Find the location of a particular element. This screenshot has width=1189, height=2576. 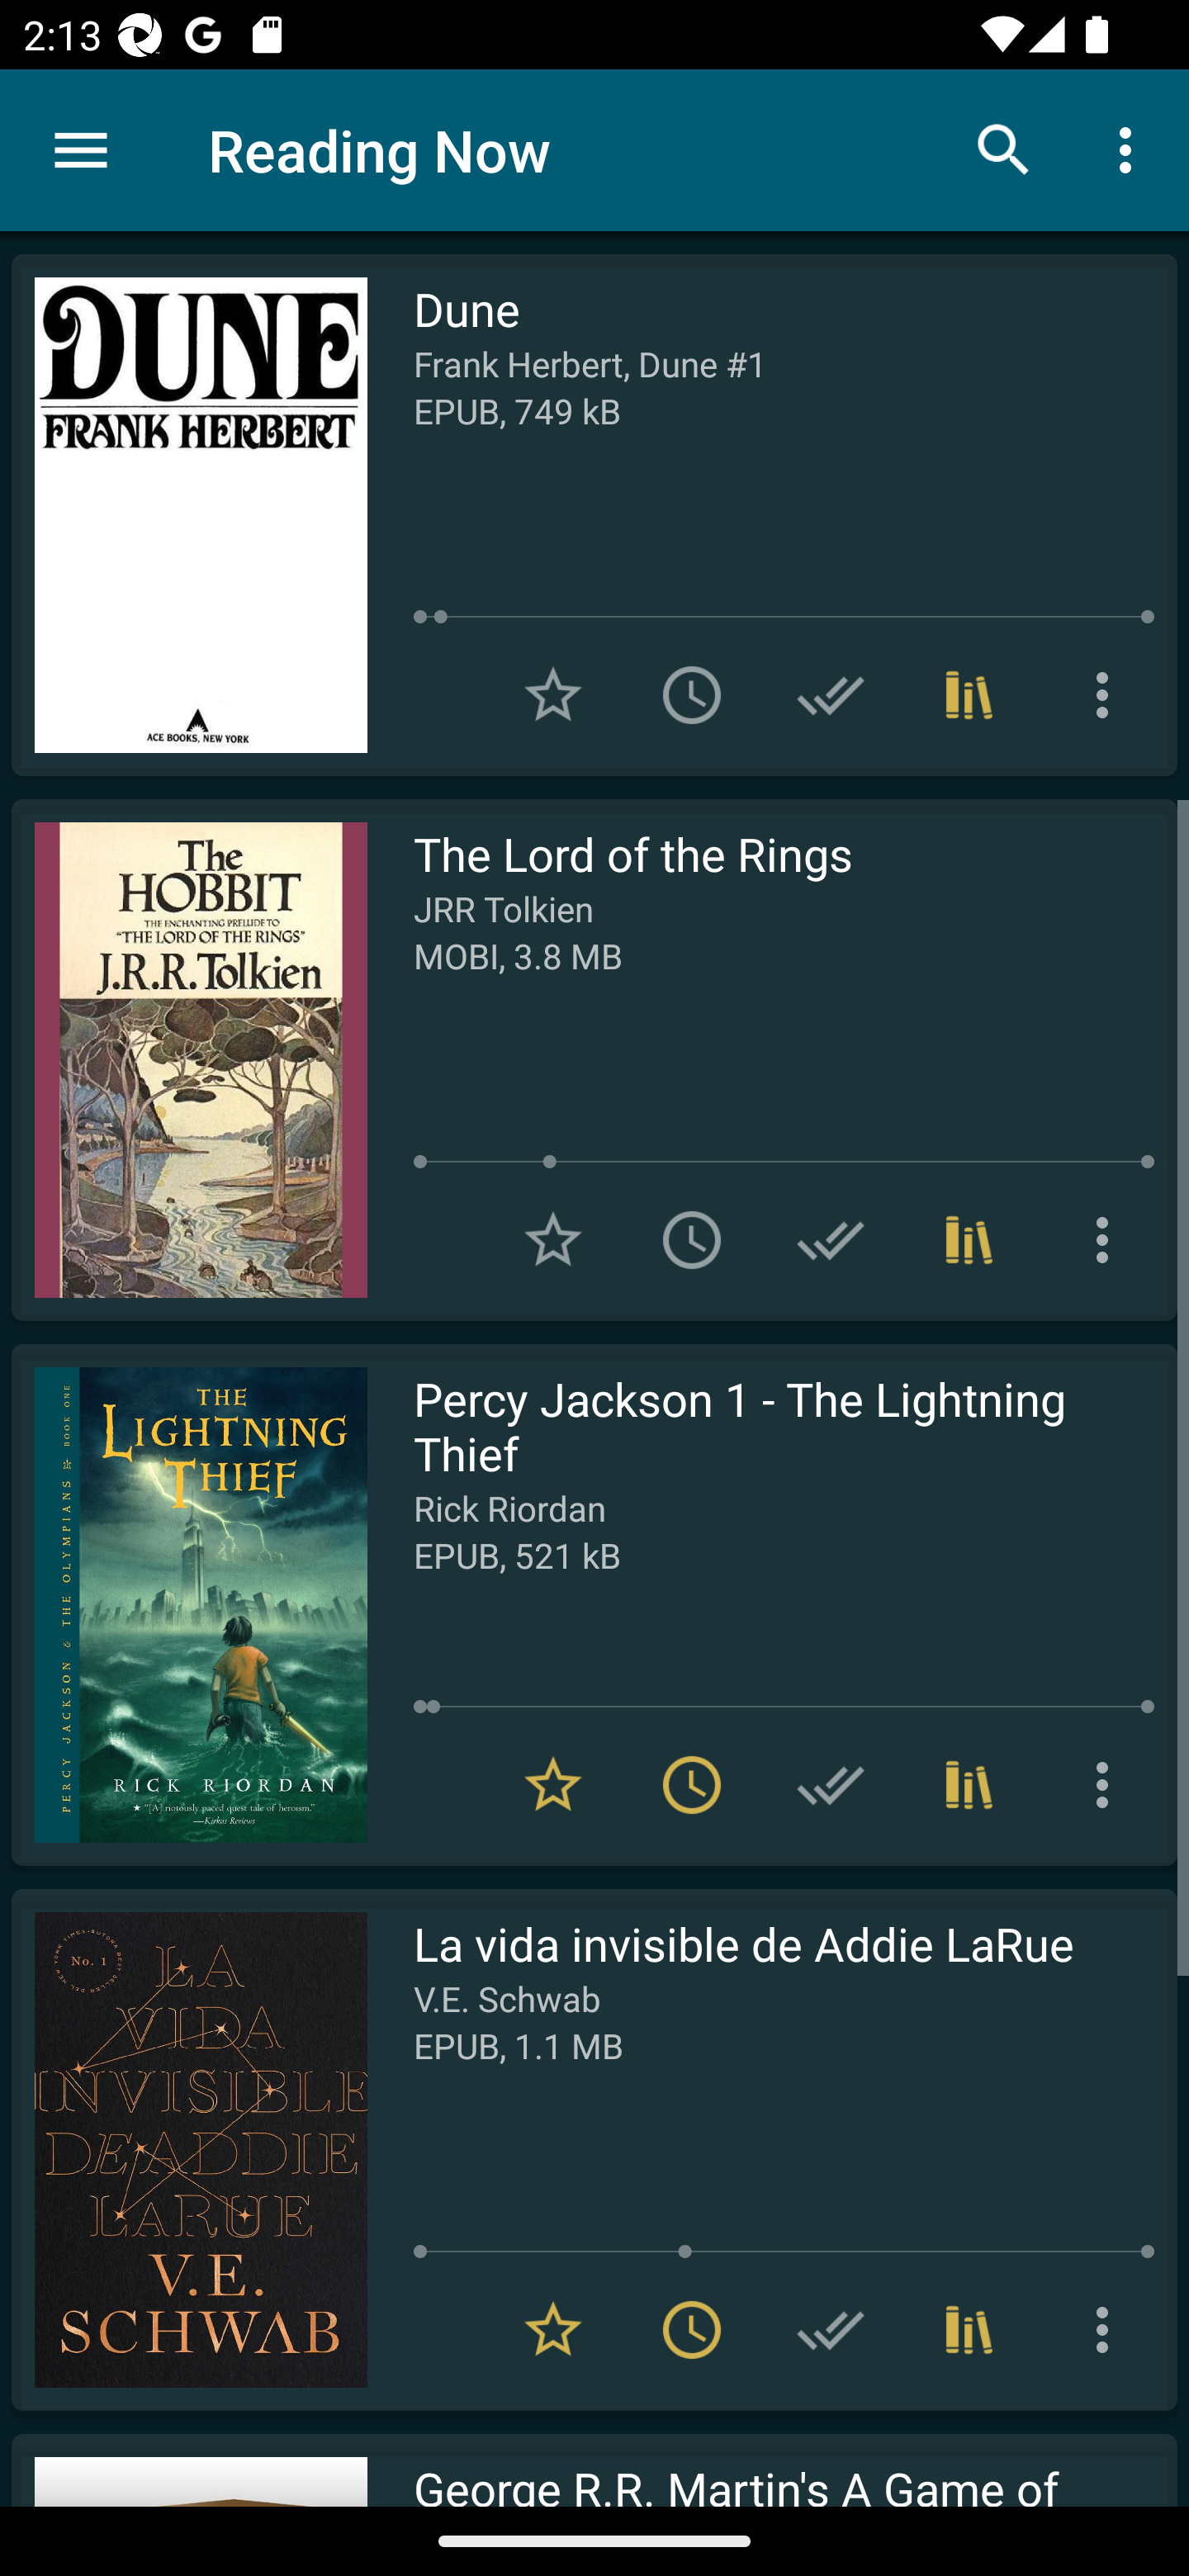

Menu is located at coordinates (81, 150).